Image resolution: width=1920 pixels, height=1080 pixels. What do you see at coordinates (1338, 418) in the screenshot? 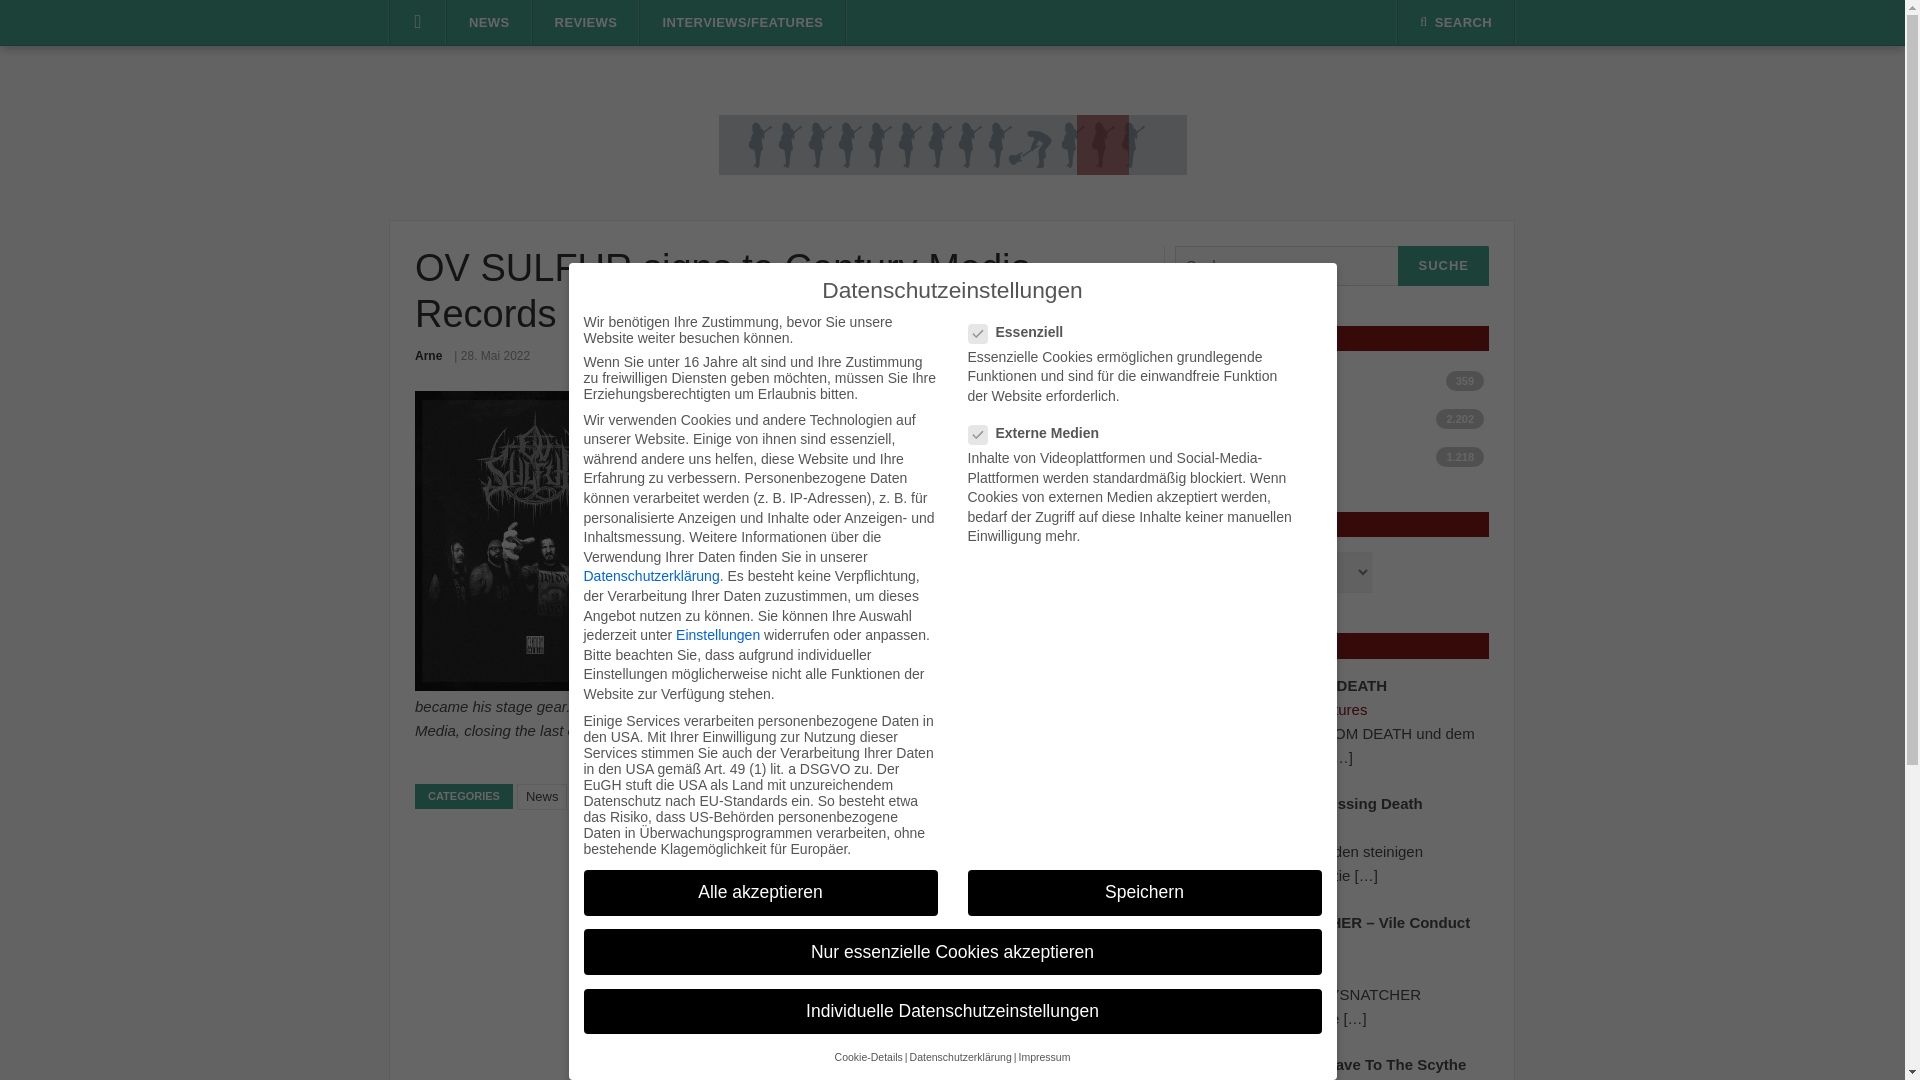
I see `News` at bounding box center [1338, 418].